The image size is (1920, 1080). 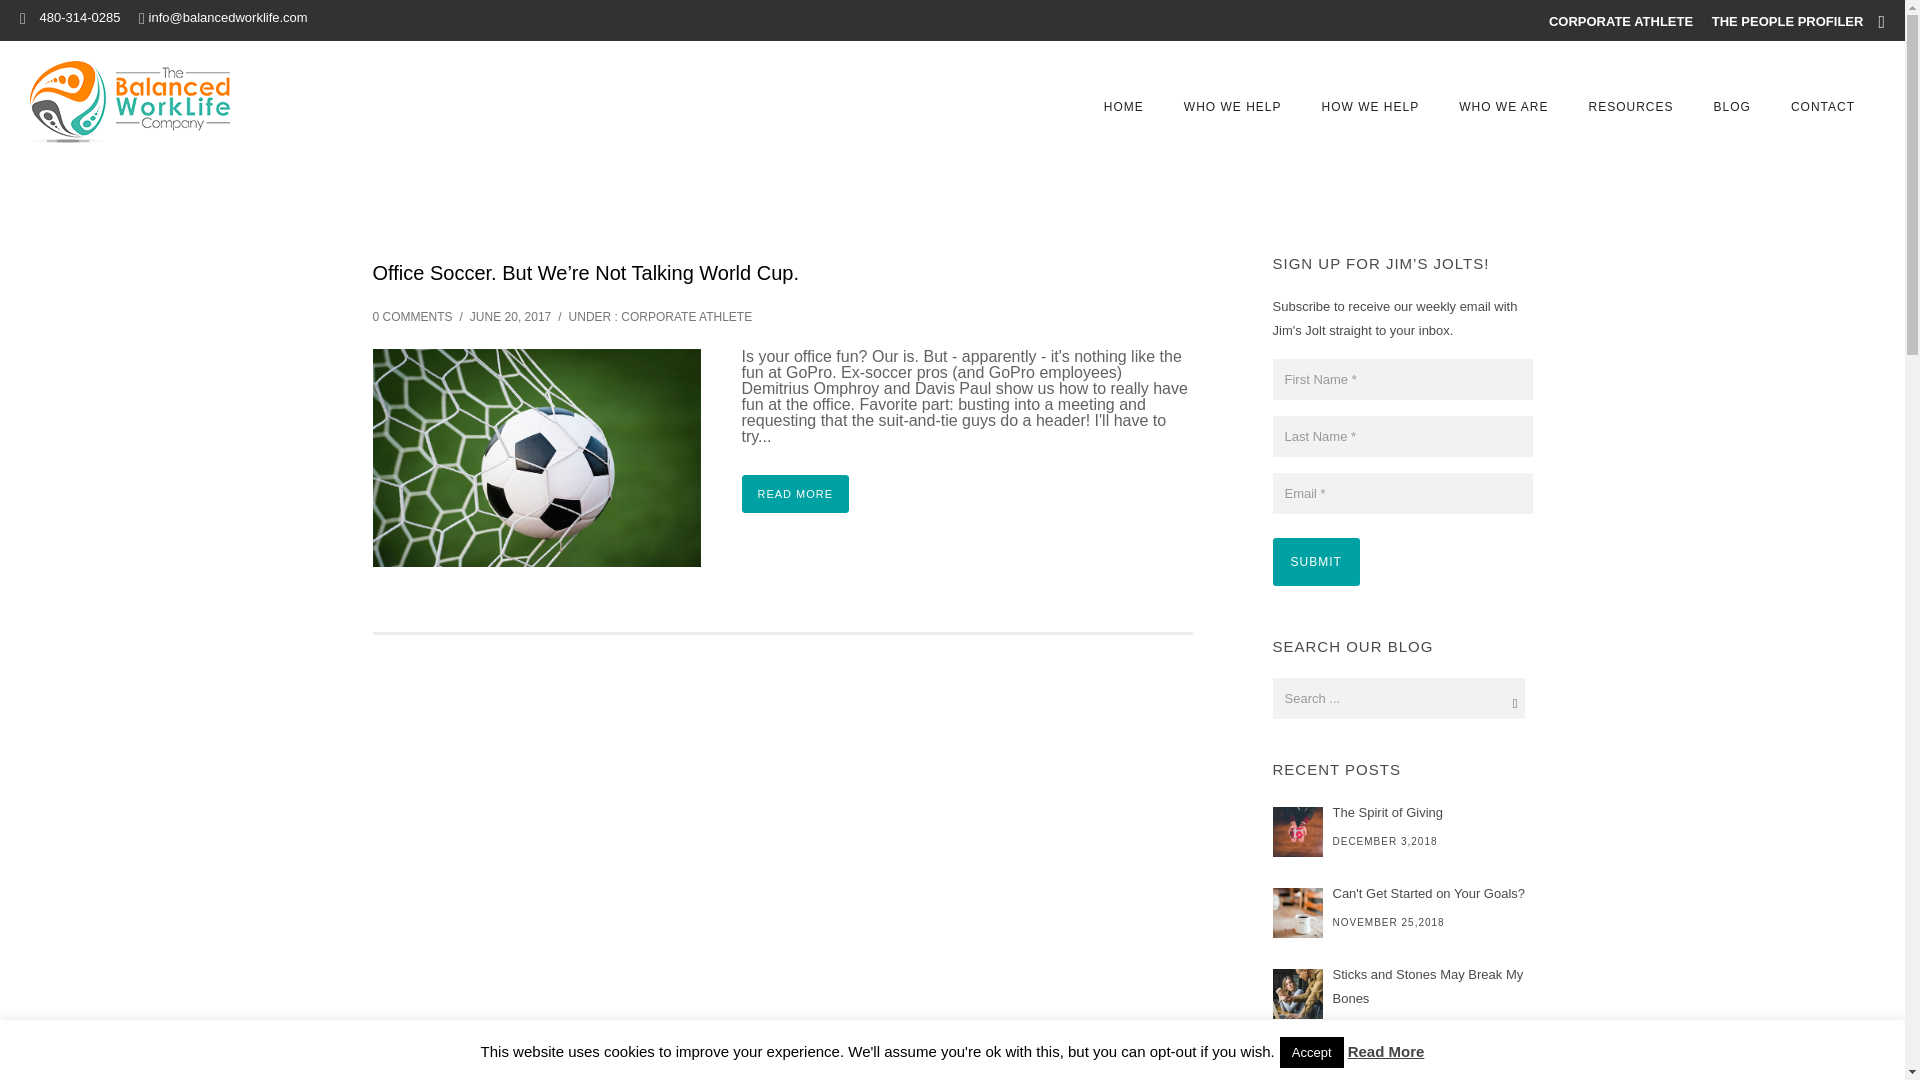 What do you see at coordinates (1822, 107) in the screenshot?
I see `CONTACT` at bounding box center [1822, 107].